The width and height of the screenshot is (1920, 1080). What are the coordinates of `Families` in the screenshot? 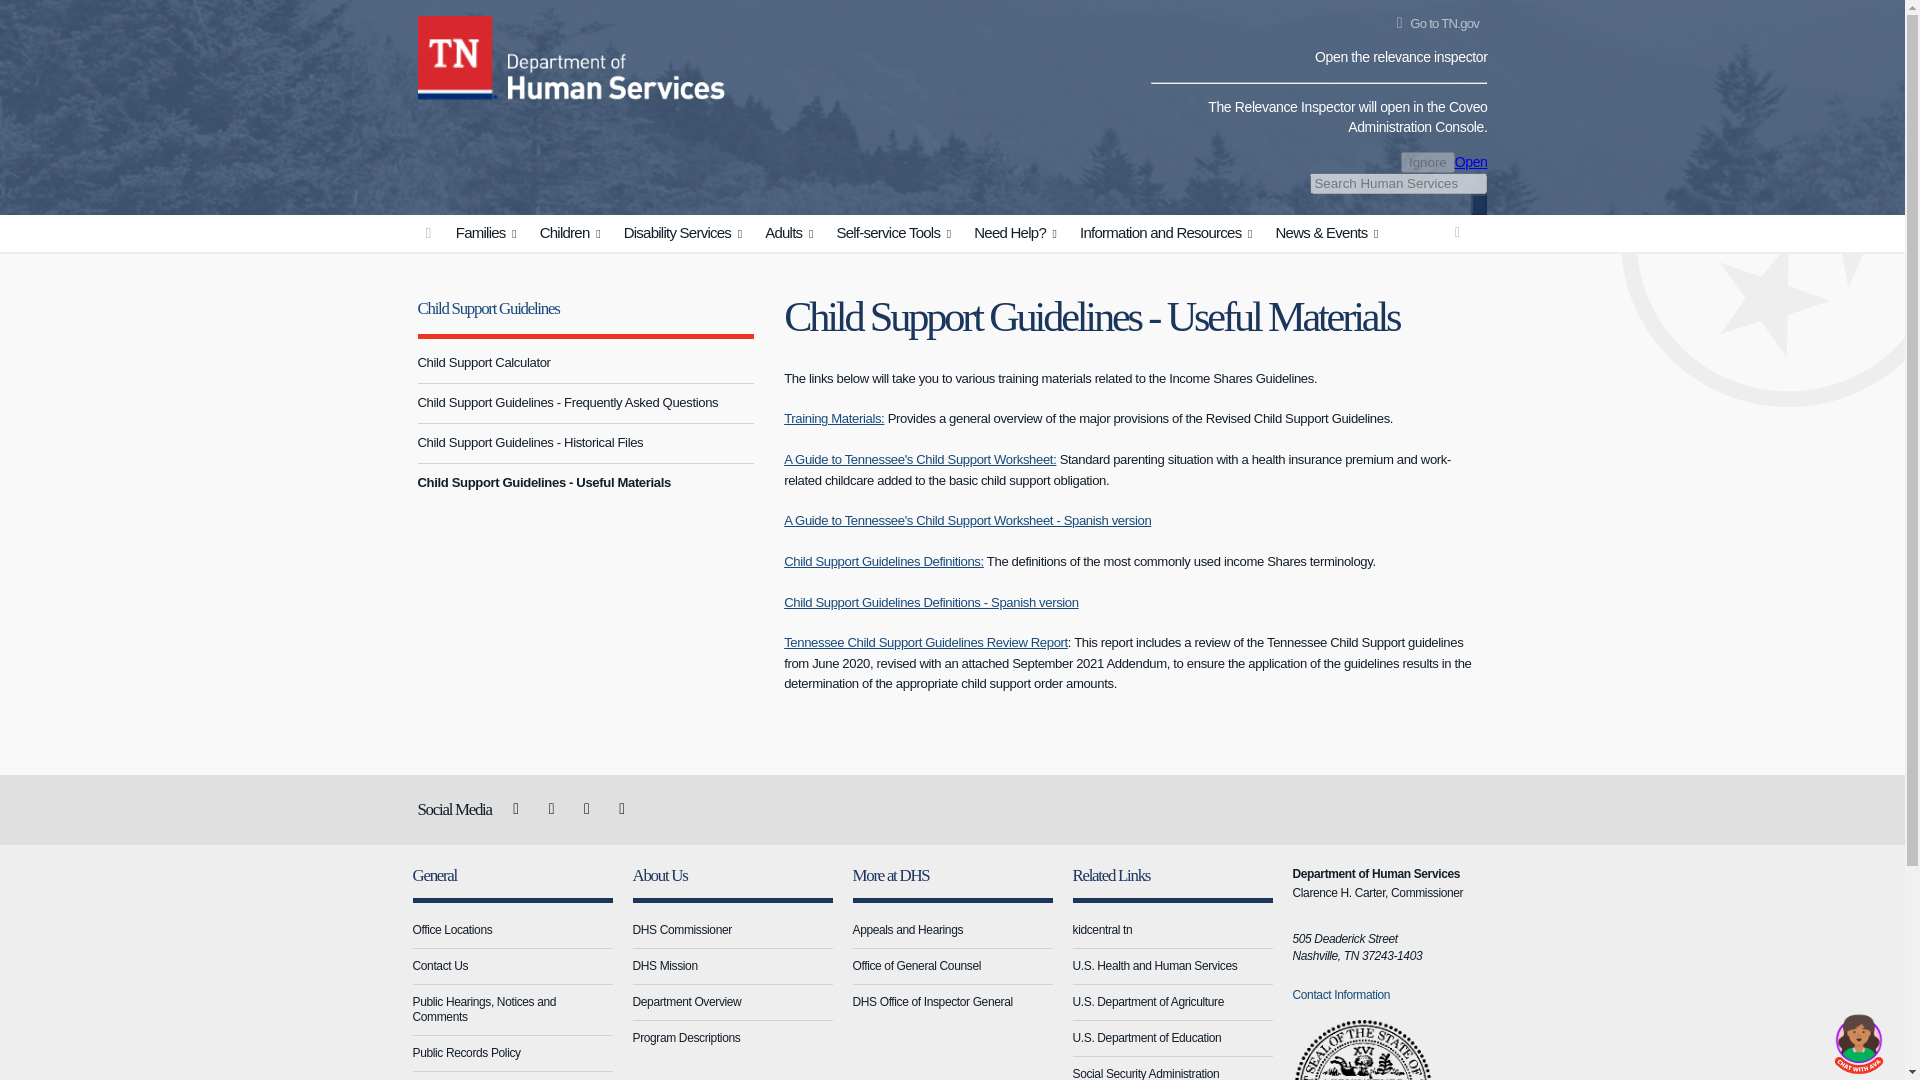 It's located at (489, 233).